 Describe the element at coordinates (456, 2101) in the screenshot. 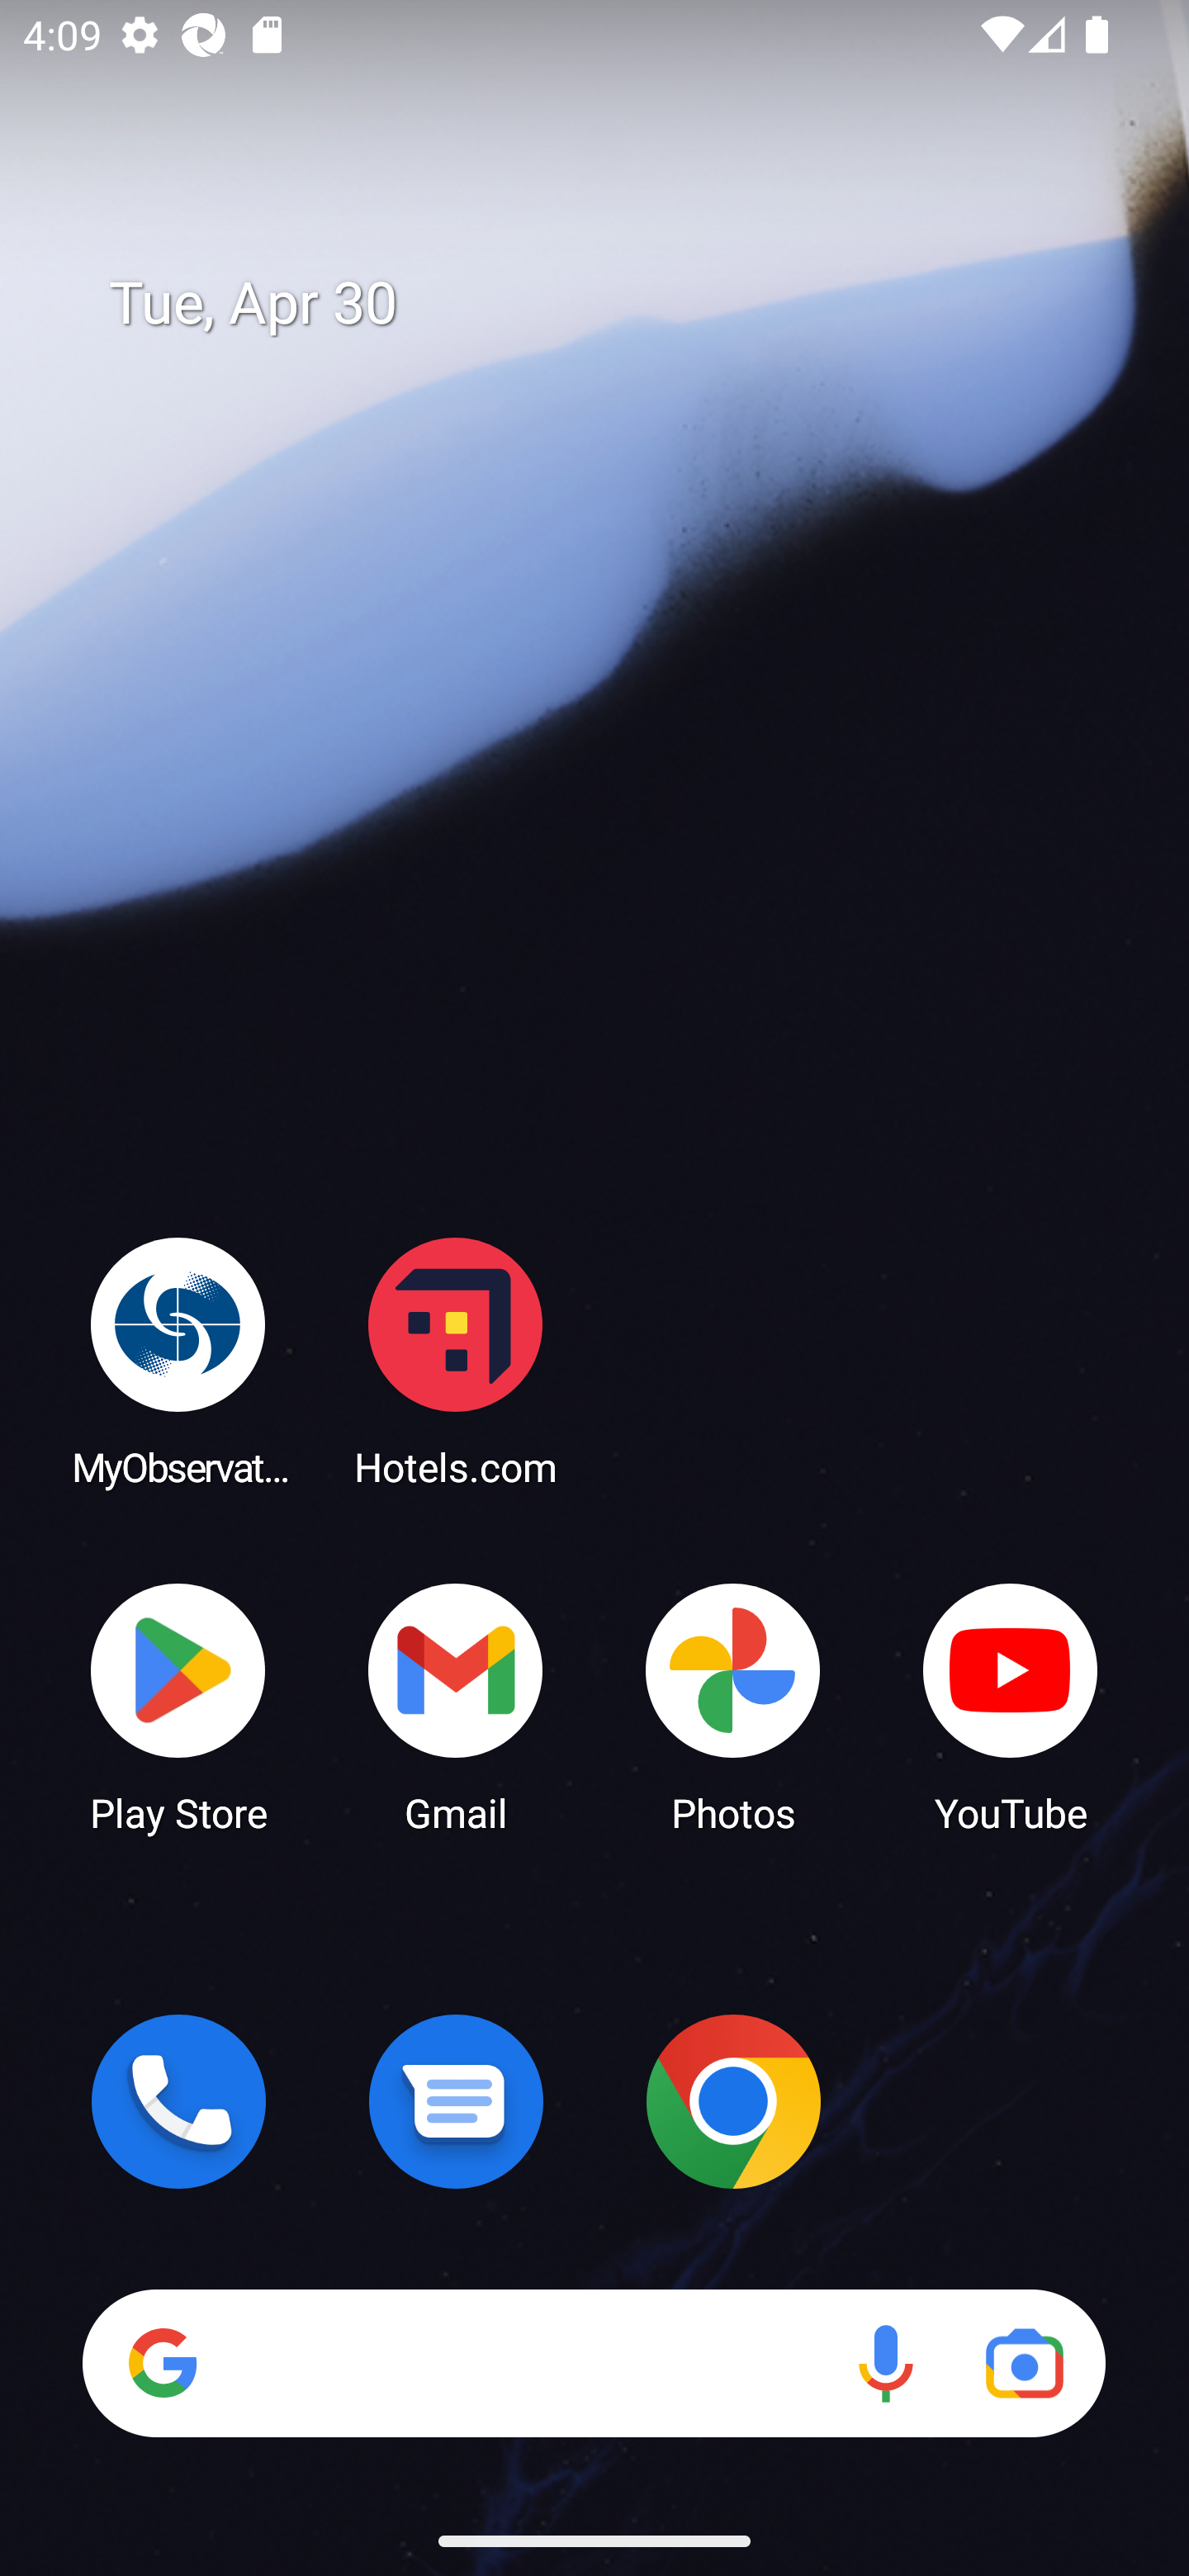

I see `Messages` at that location.